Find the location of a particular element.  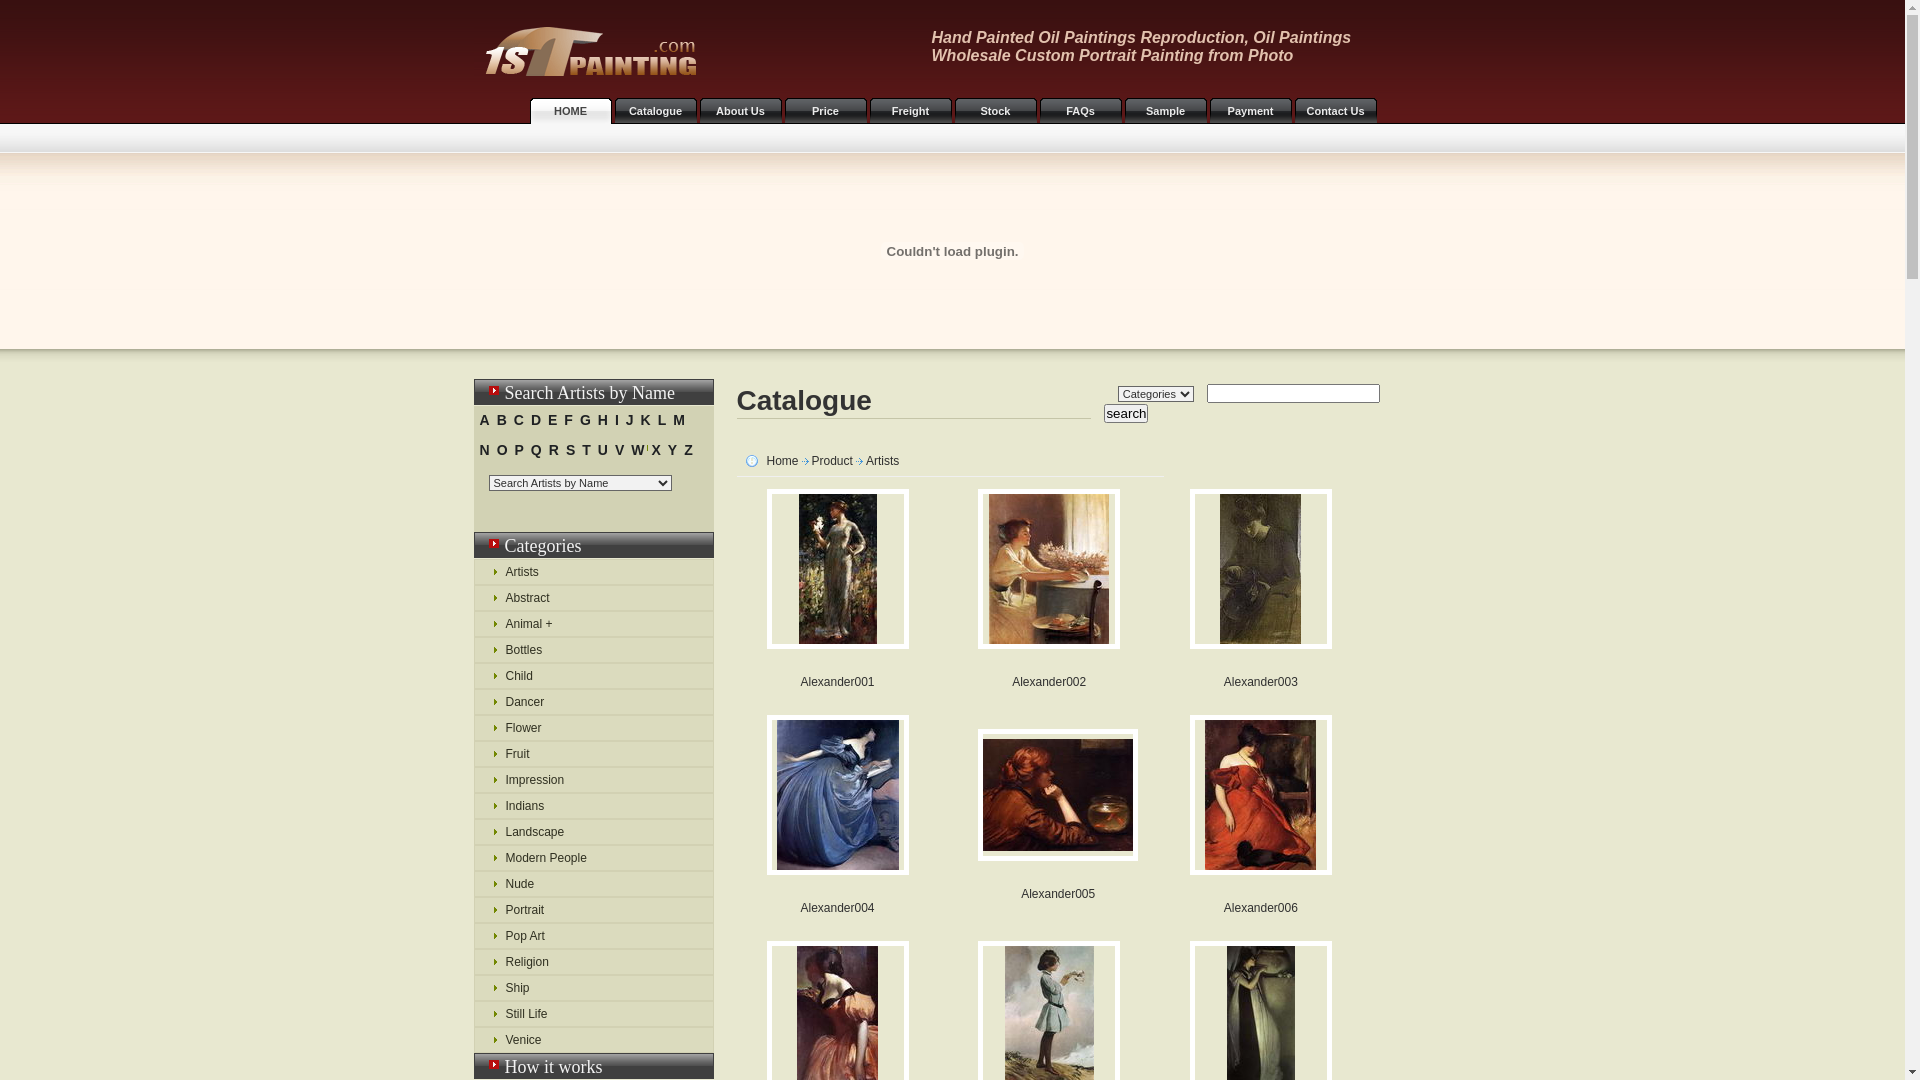

J is located at coordinates (630, 420).